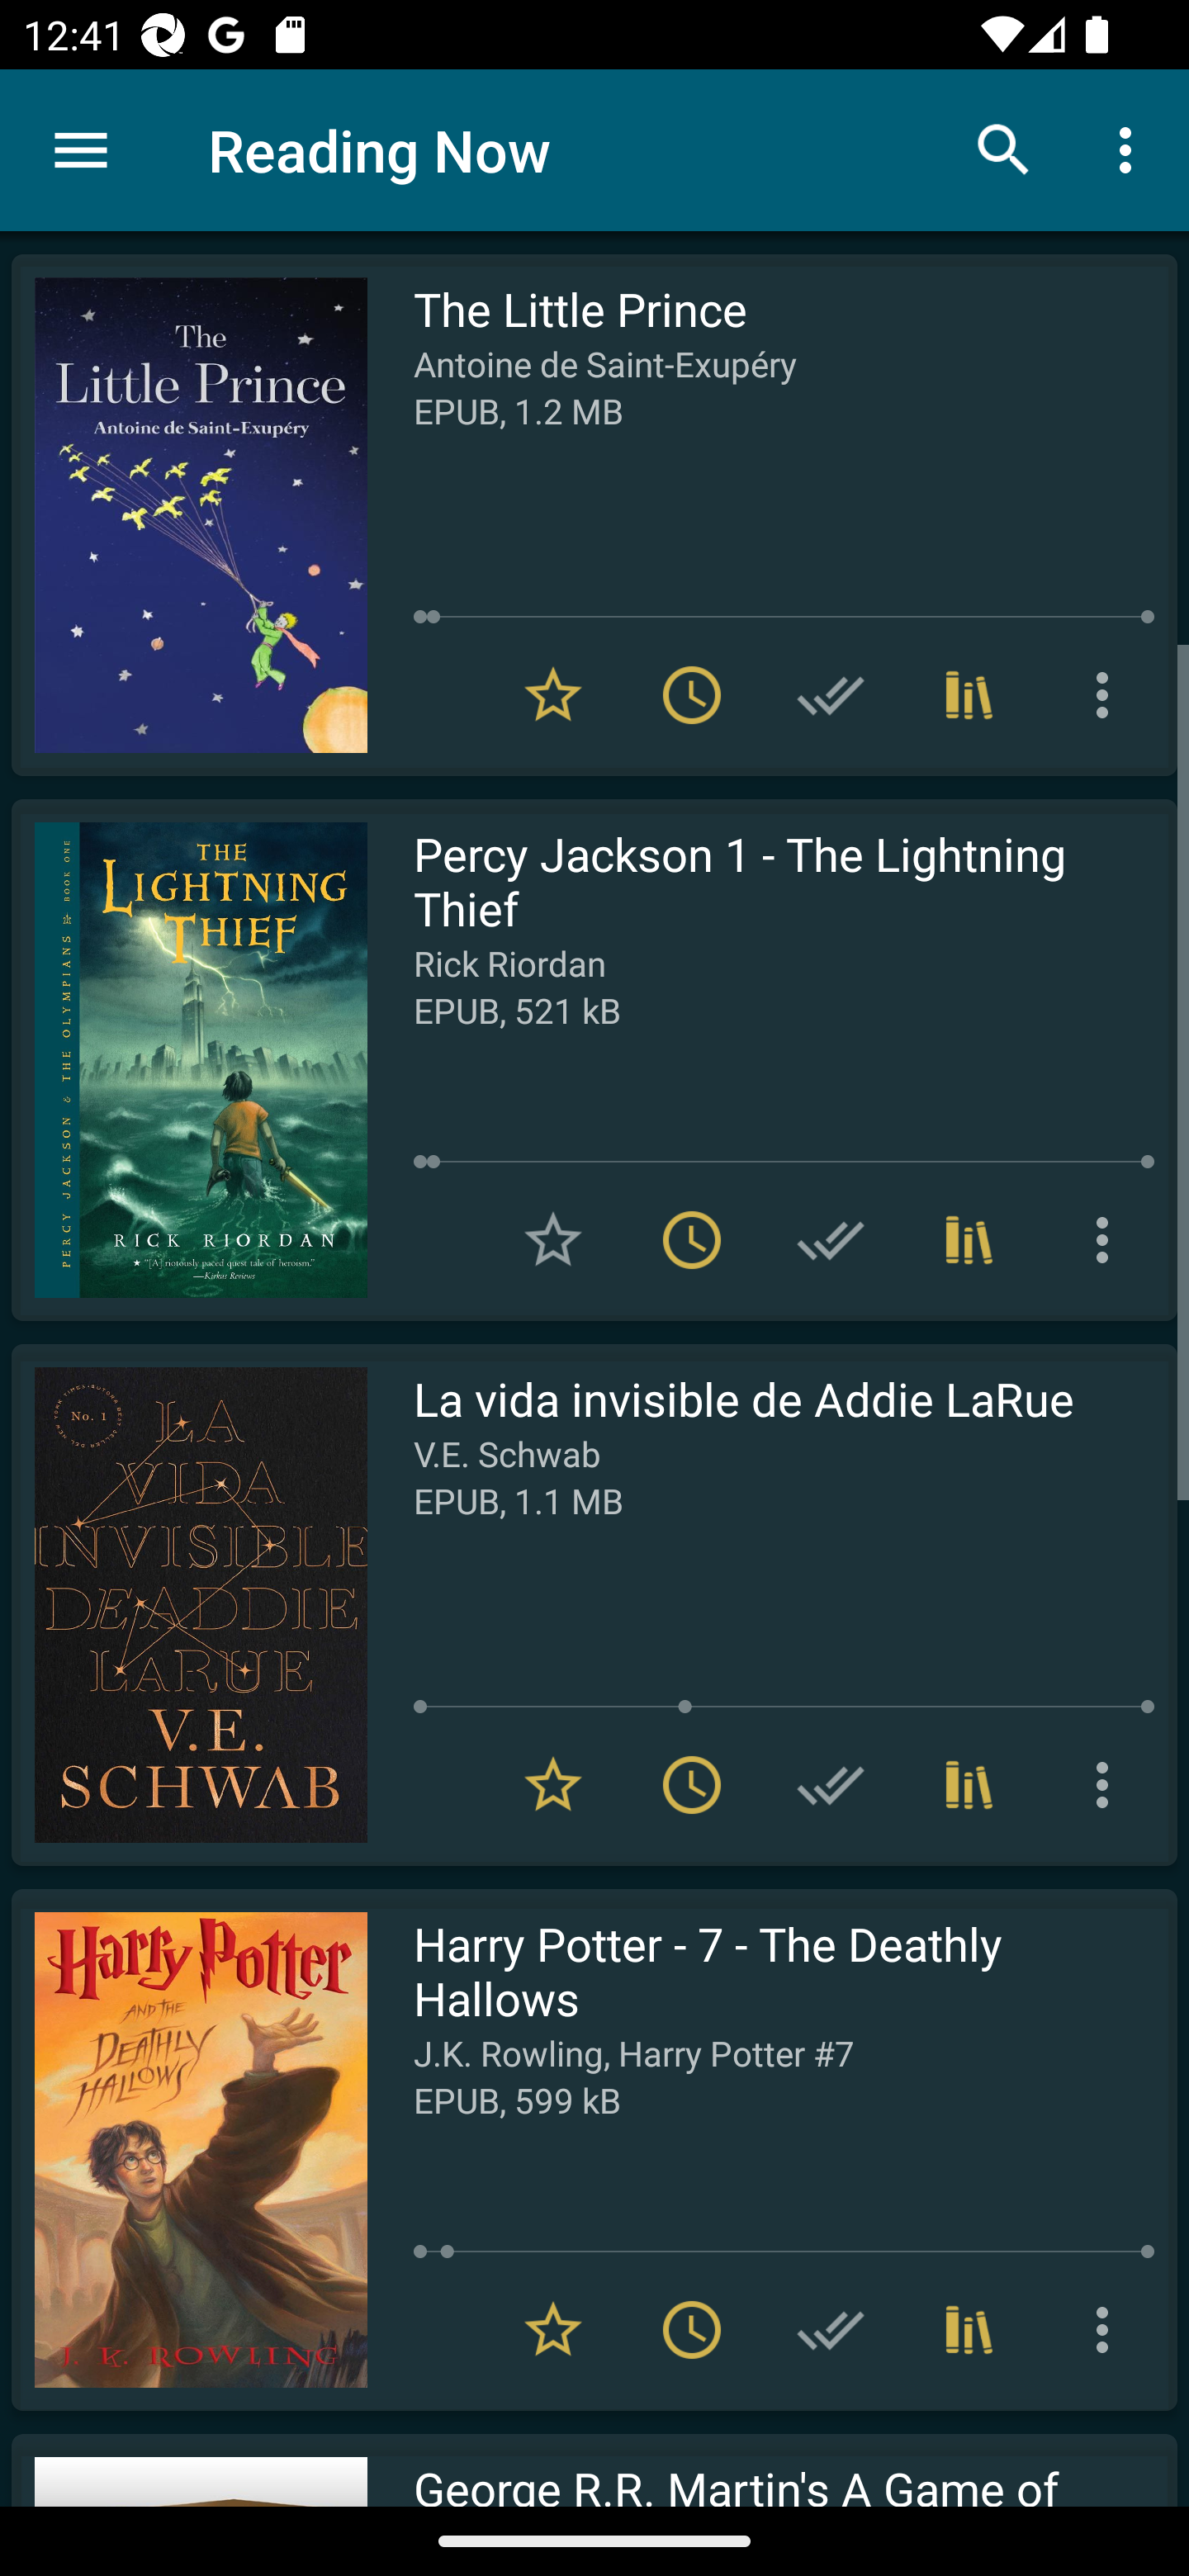 Image resolution: width=1189 pixels, height=2576 pixels. Describe the element at coordinates (189, 515) in the screenshot. I see `Read The Little Prince` at that location.